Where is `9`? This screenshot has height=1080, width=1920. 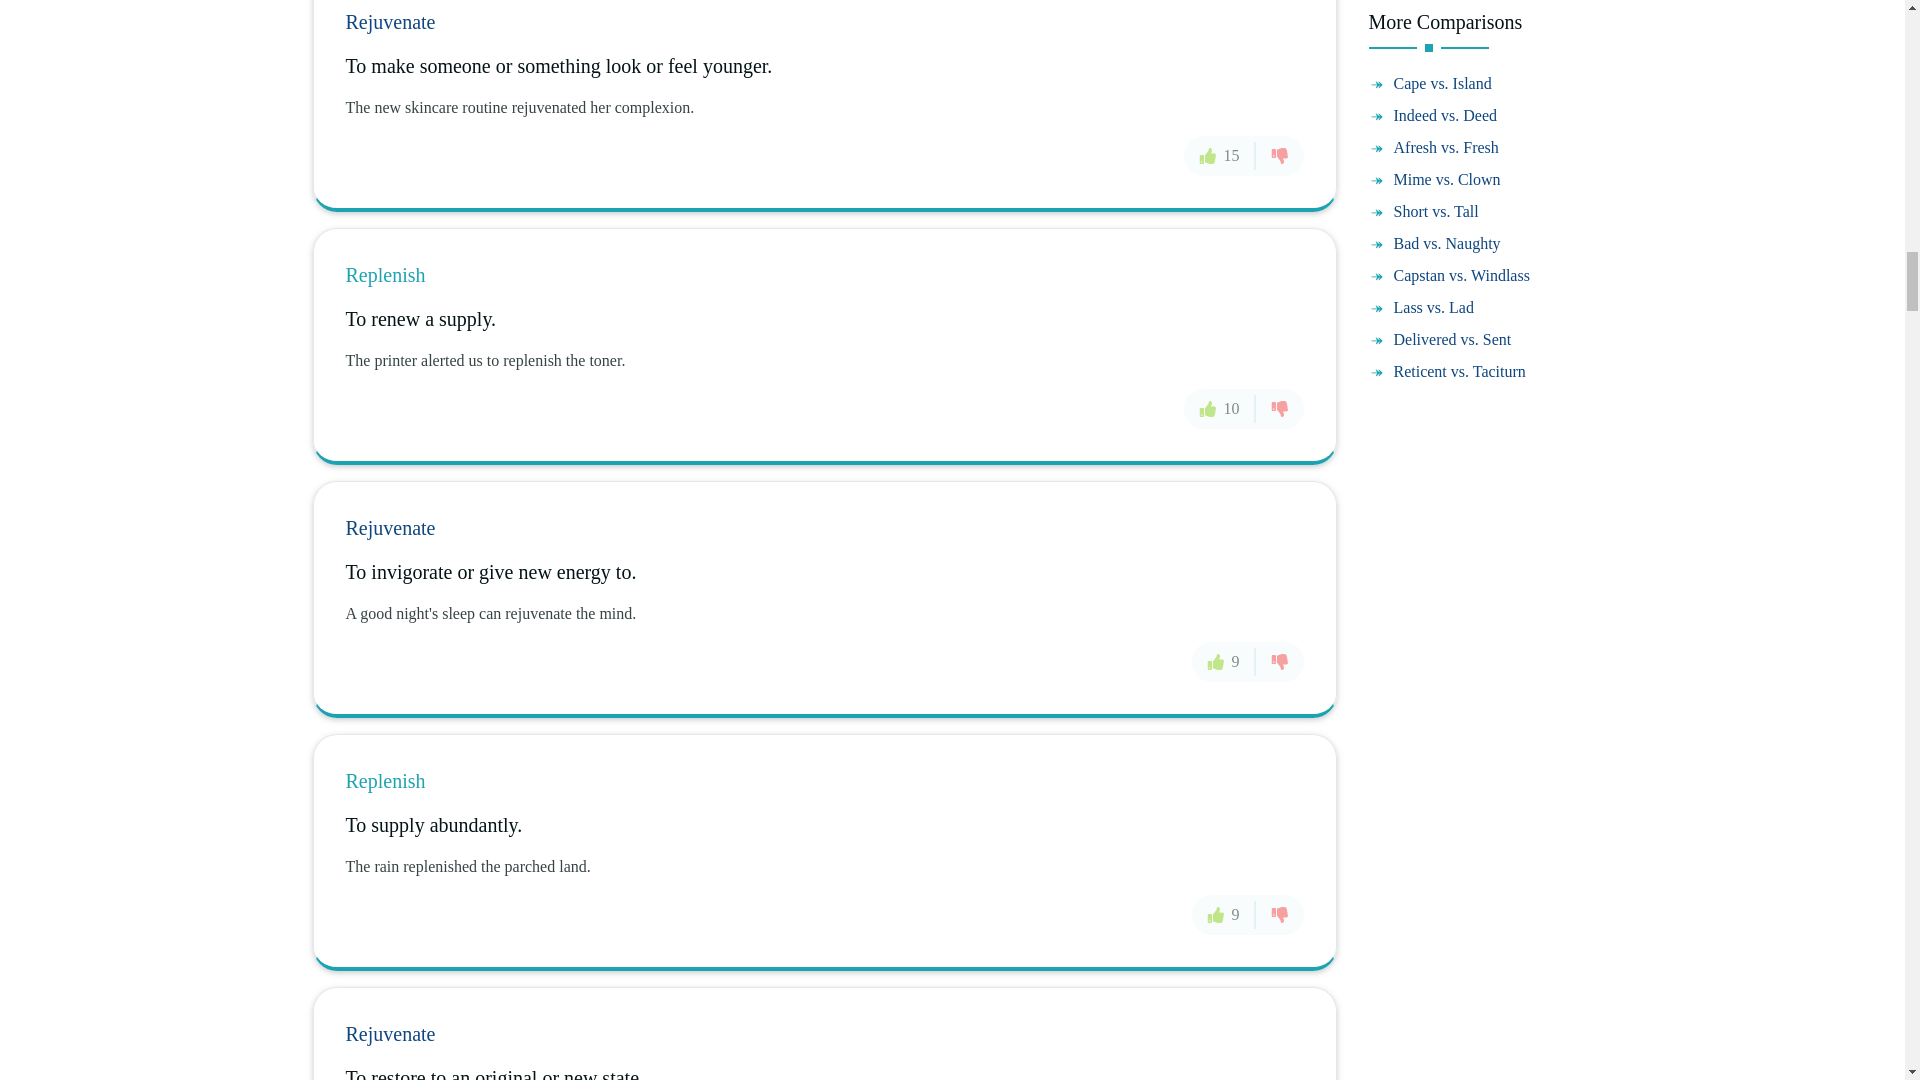
9 is located at coordinates (1224, 661).